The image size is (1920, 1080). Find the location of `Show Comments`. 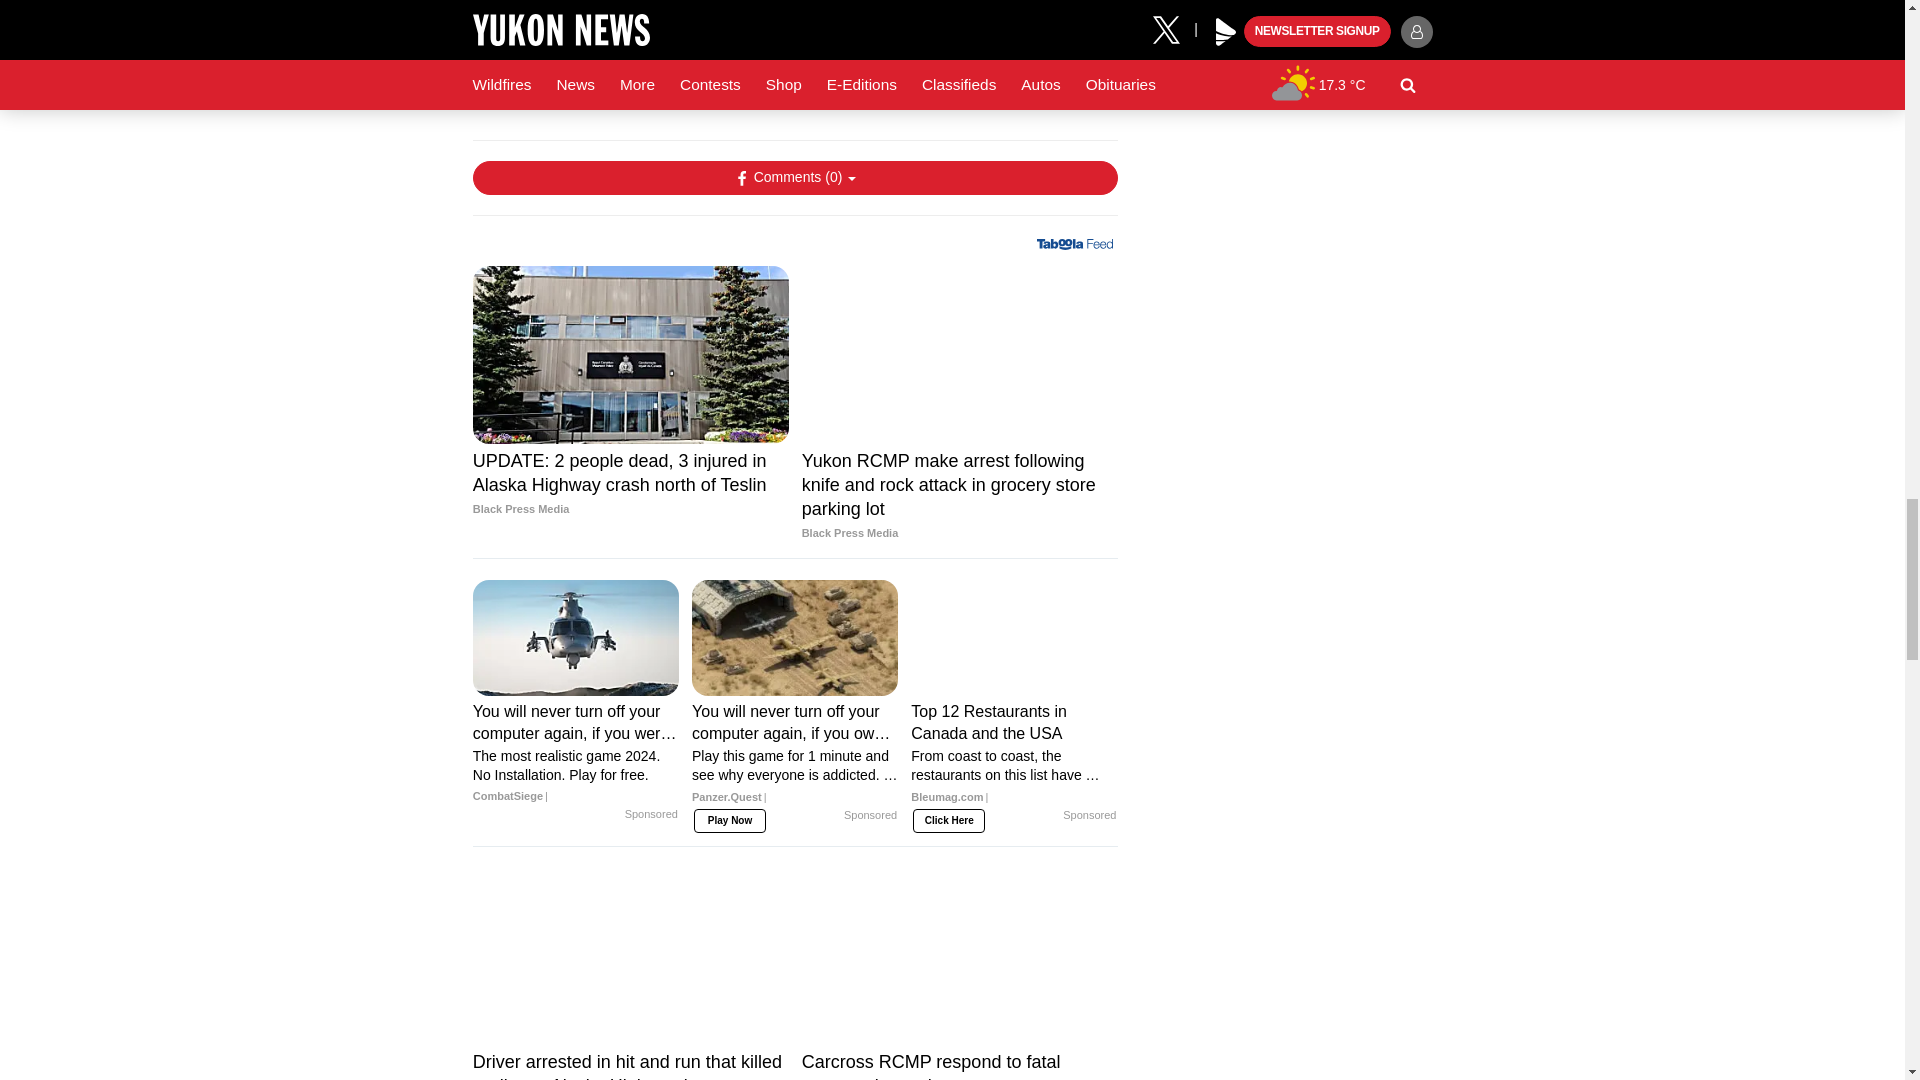

Show Comments is located at coordinates (794, 178).